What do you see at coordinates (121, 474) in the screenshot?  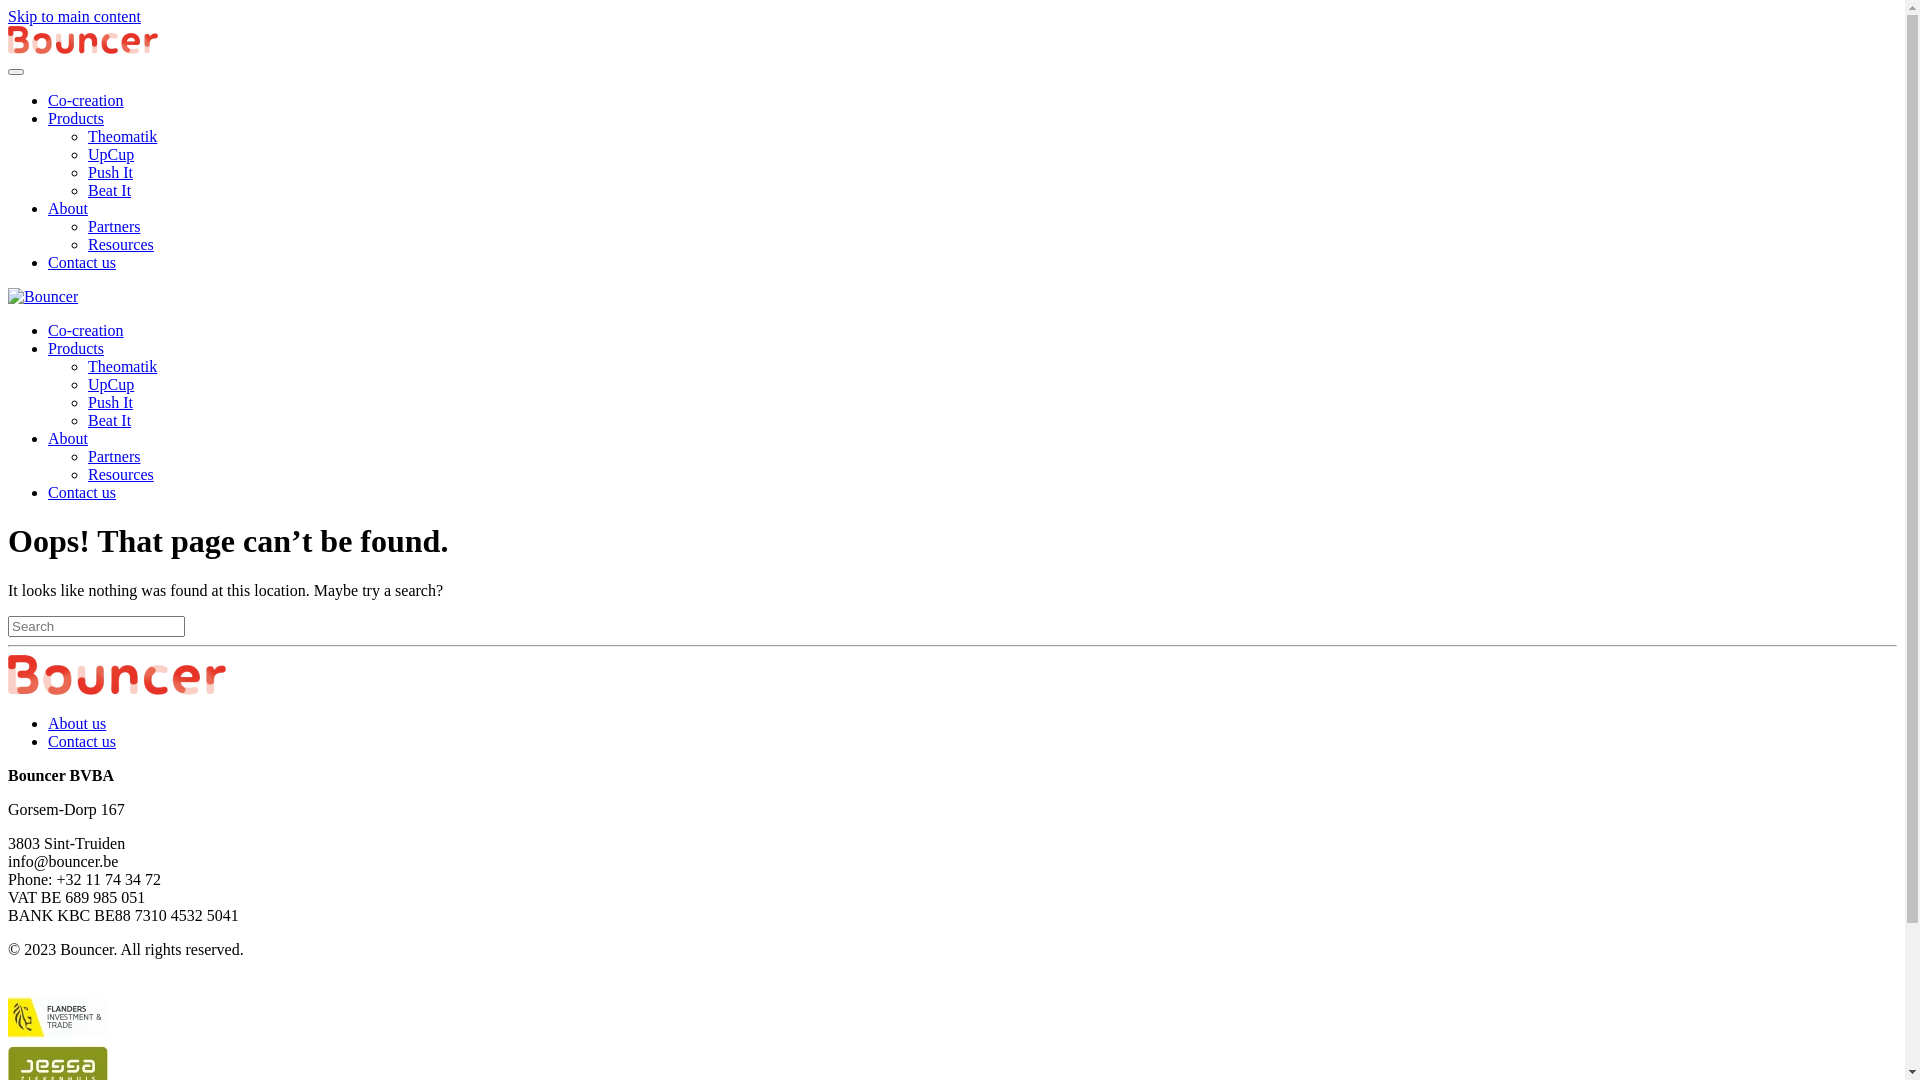 I see `Resources` at bounding box center [121, 474].